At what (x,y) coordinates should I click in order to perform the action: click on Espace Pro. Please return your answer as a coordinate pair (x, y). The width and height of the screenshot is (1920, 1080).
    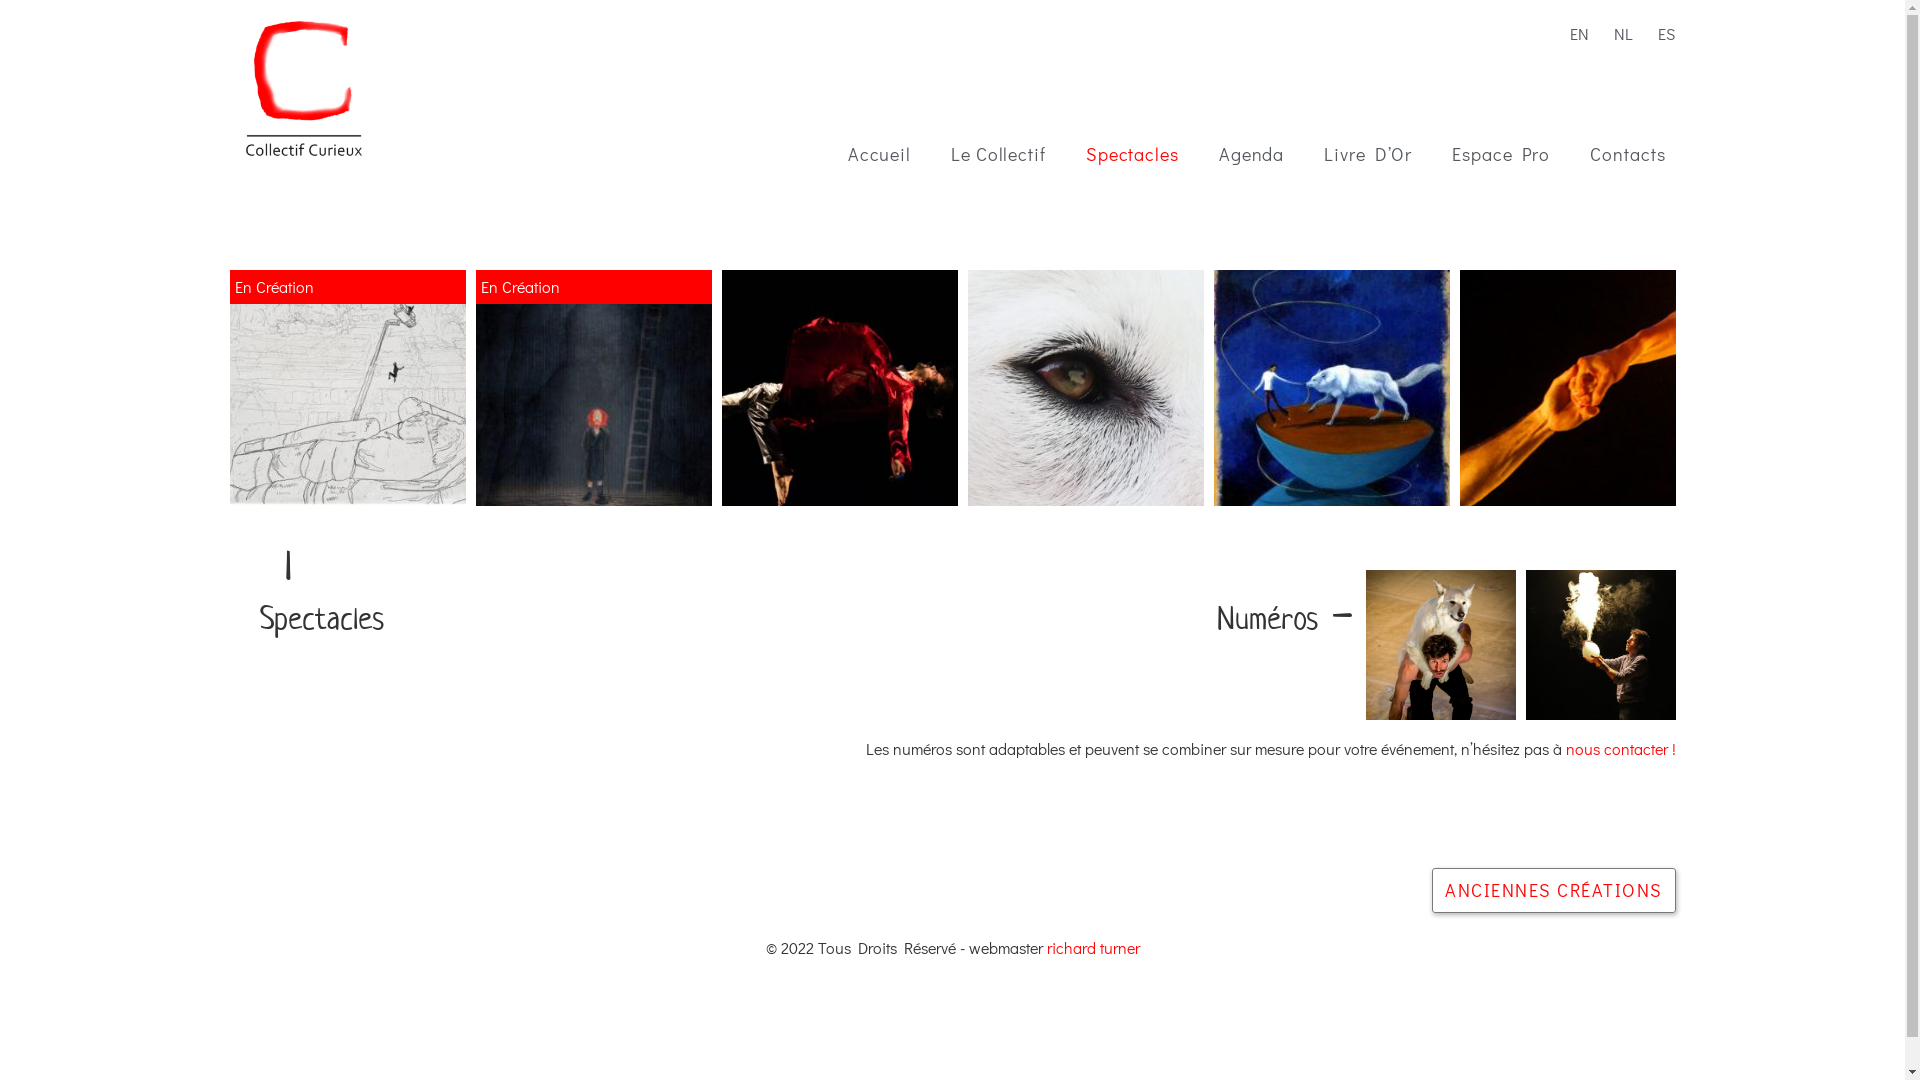
    Looking at the image, I should click on (1501, 154).